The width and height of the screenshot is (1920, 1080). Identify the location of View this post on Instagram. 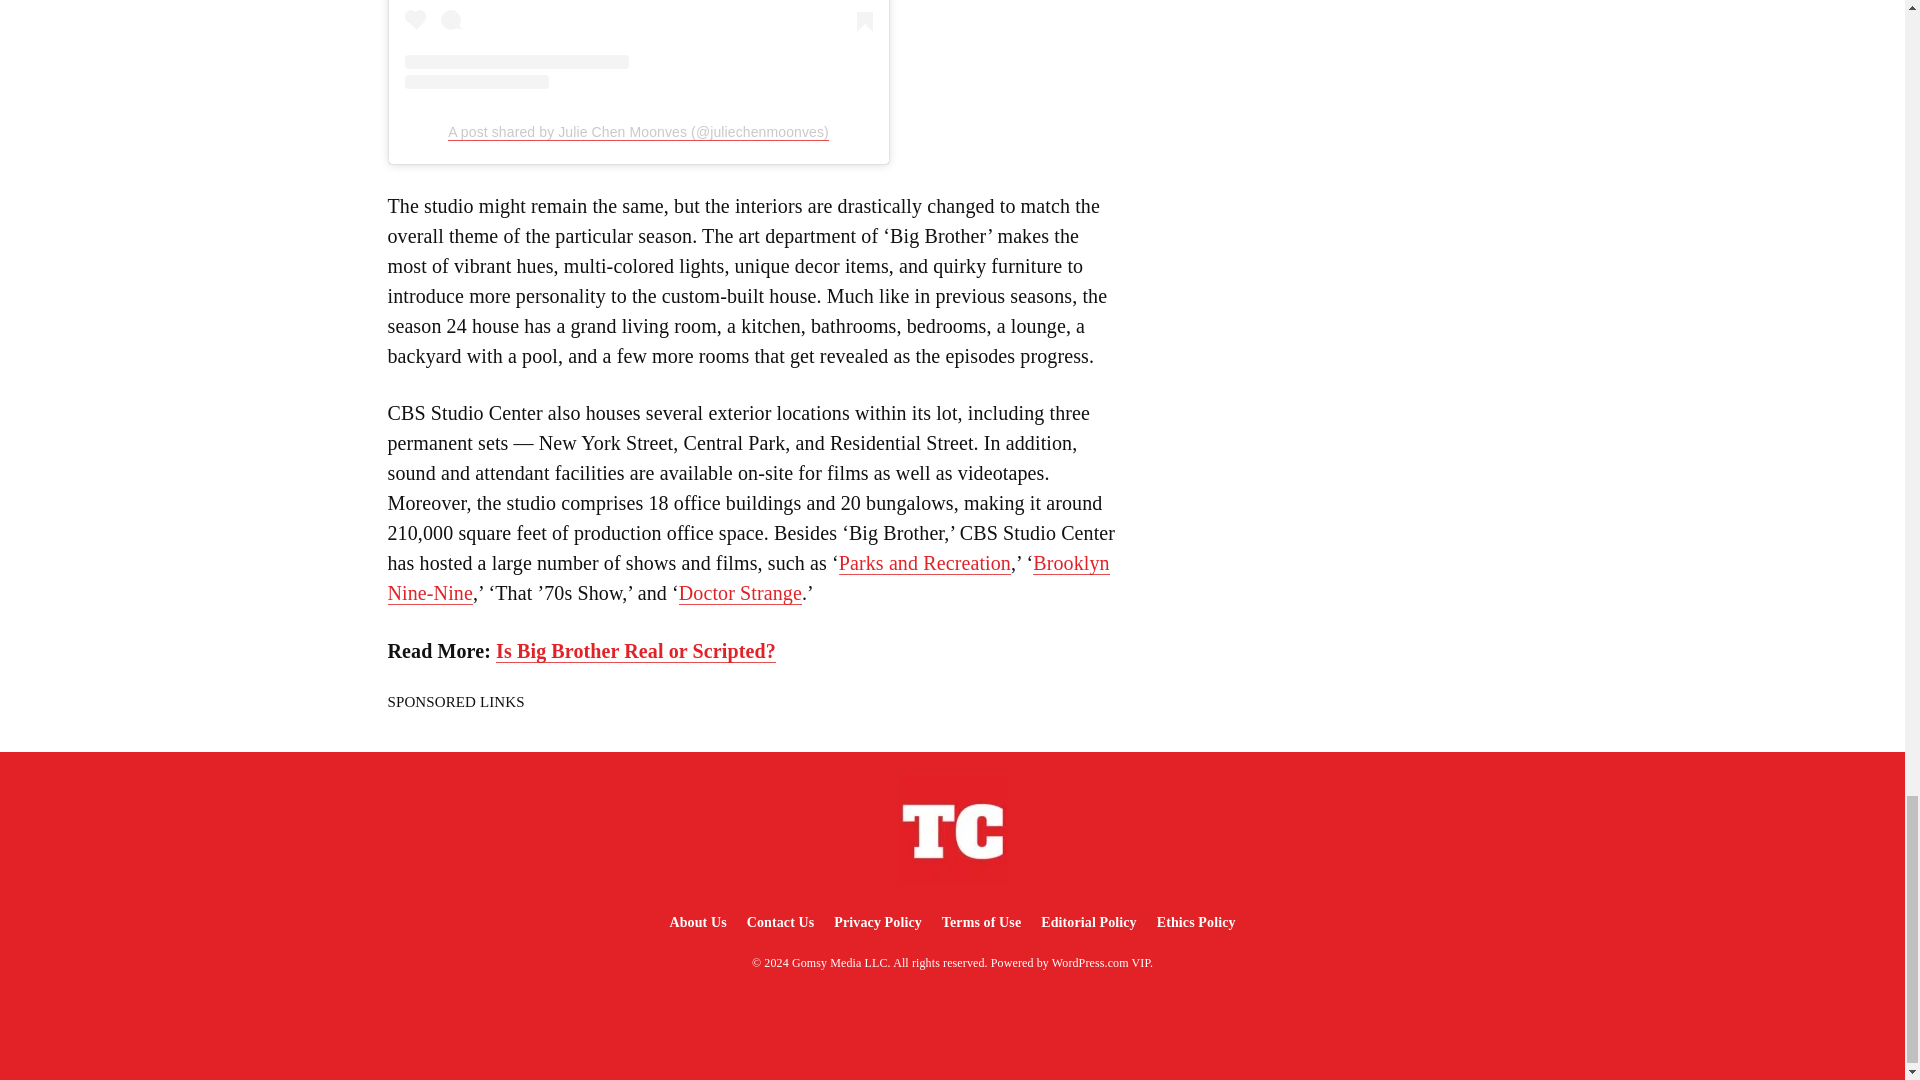
(637, 44).